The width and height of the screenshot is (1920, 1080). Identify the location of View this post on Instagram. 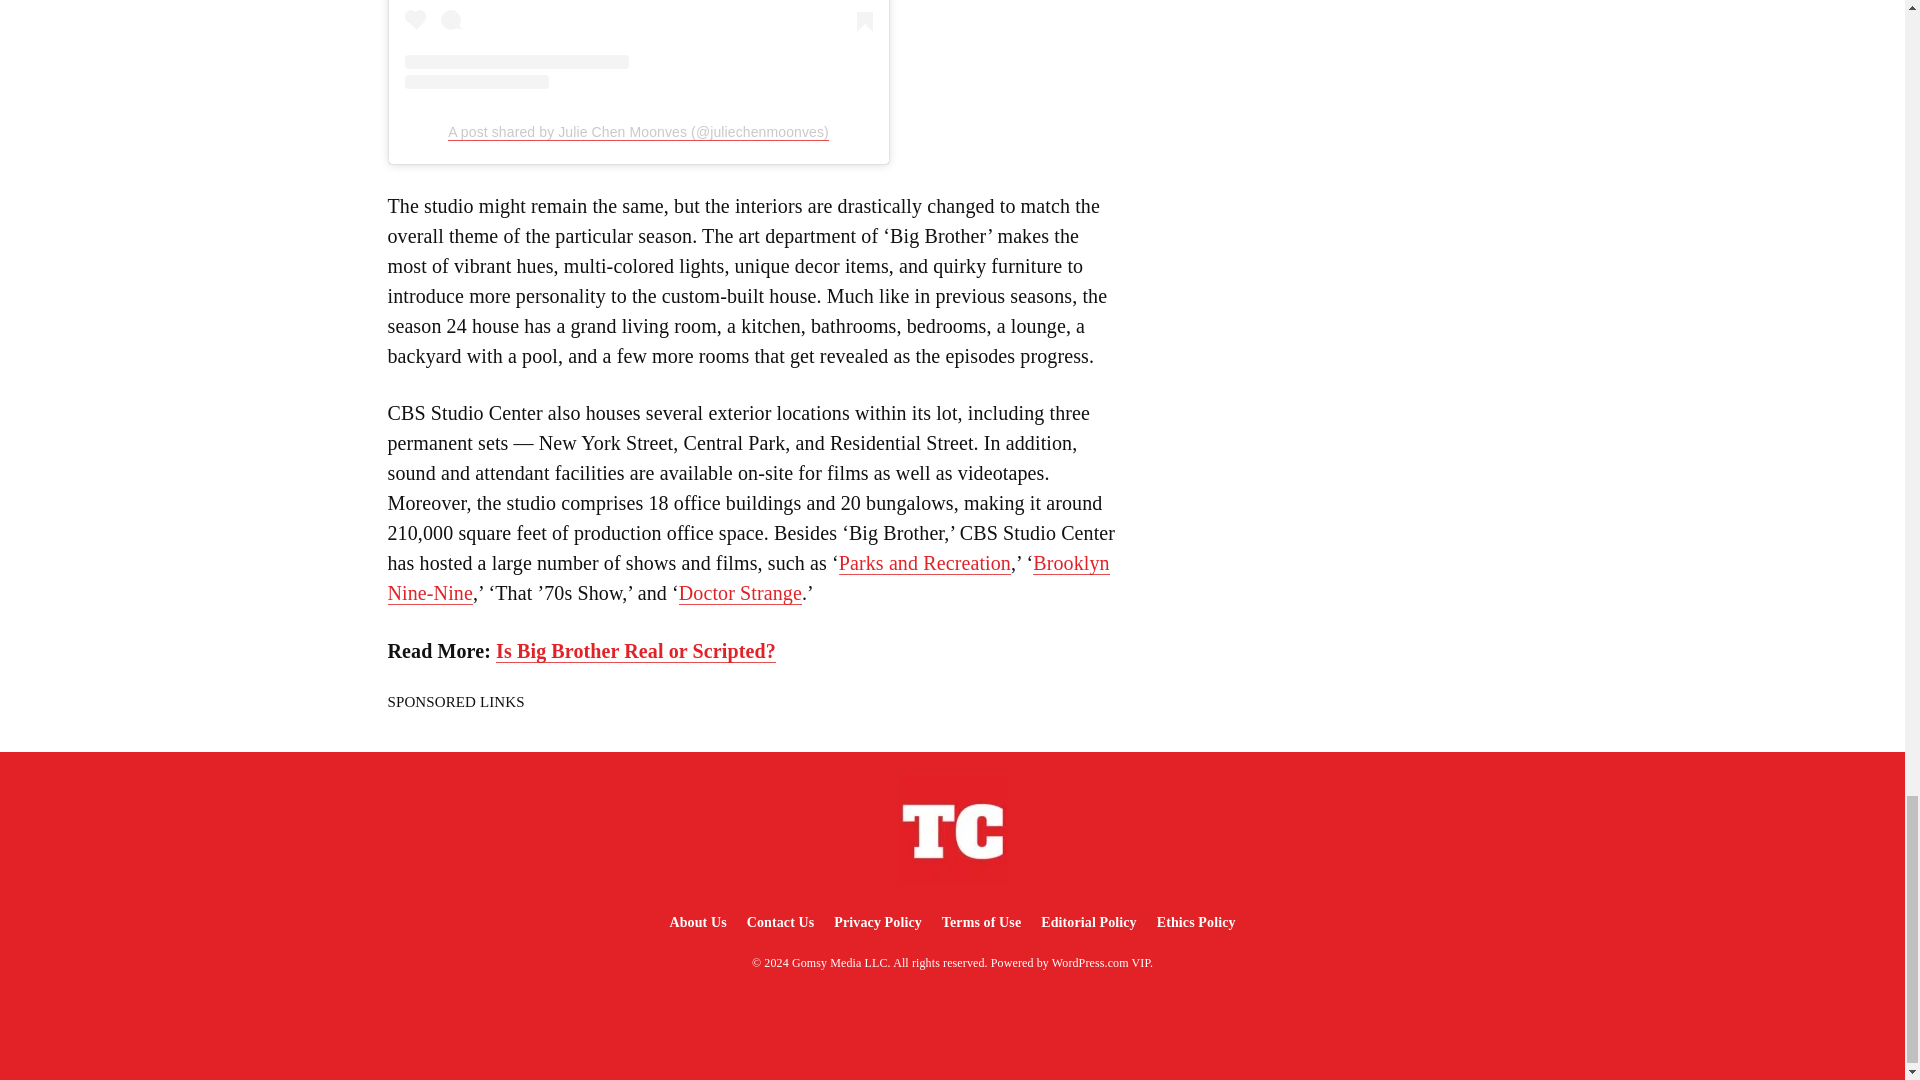
(637, 44).